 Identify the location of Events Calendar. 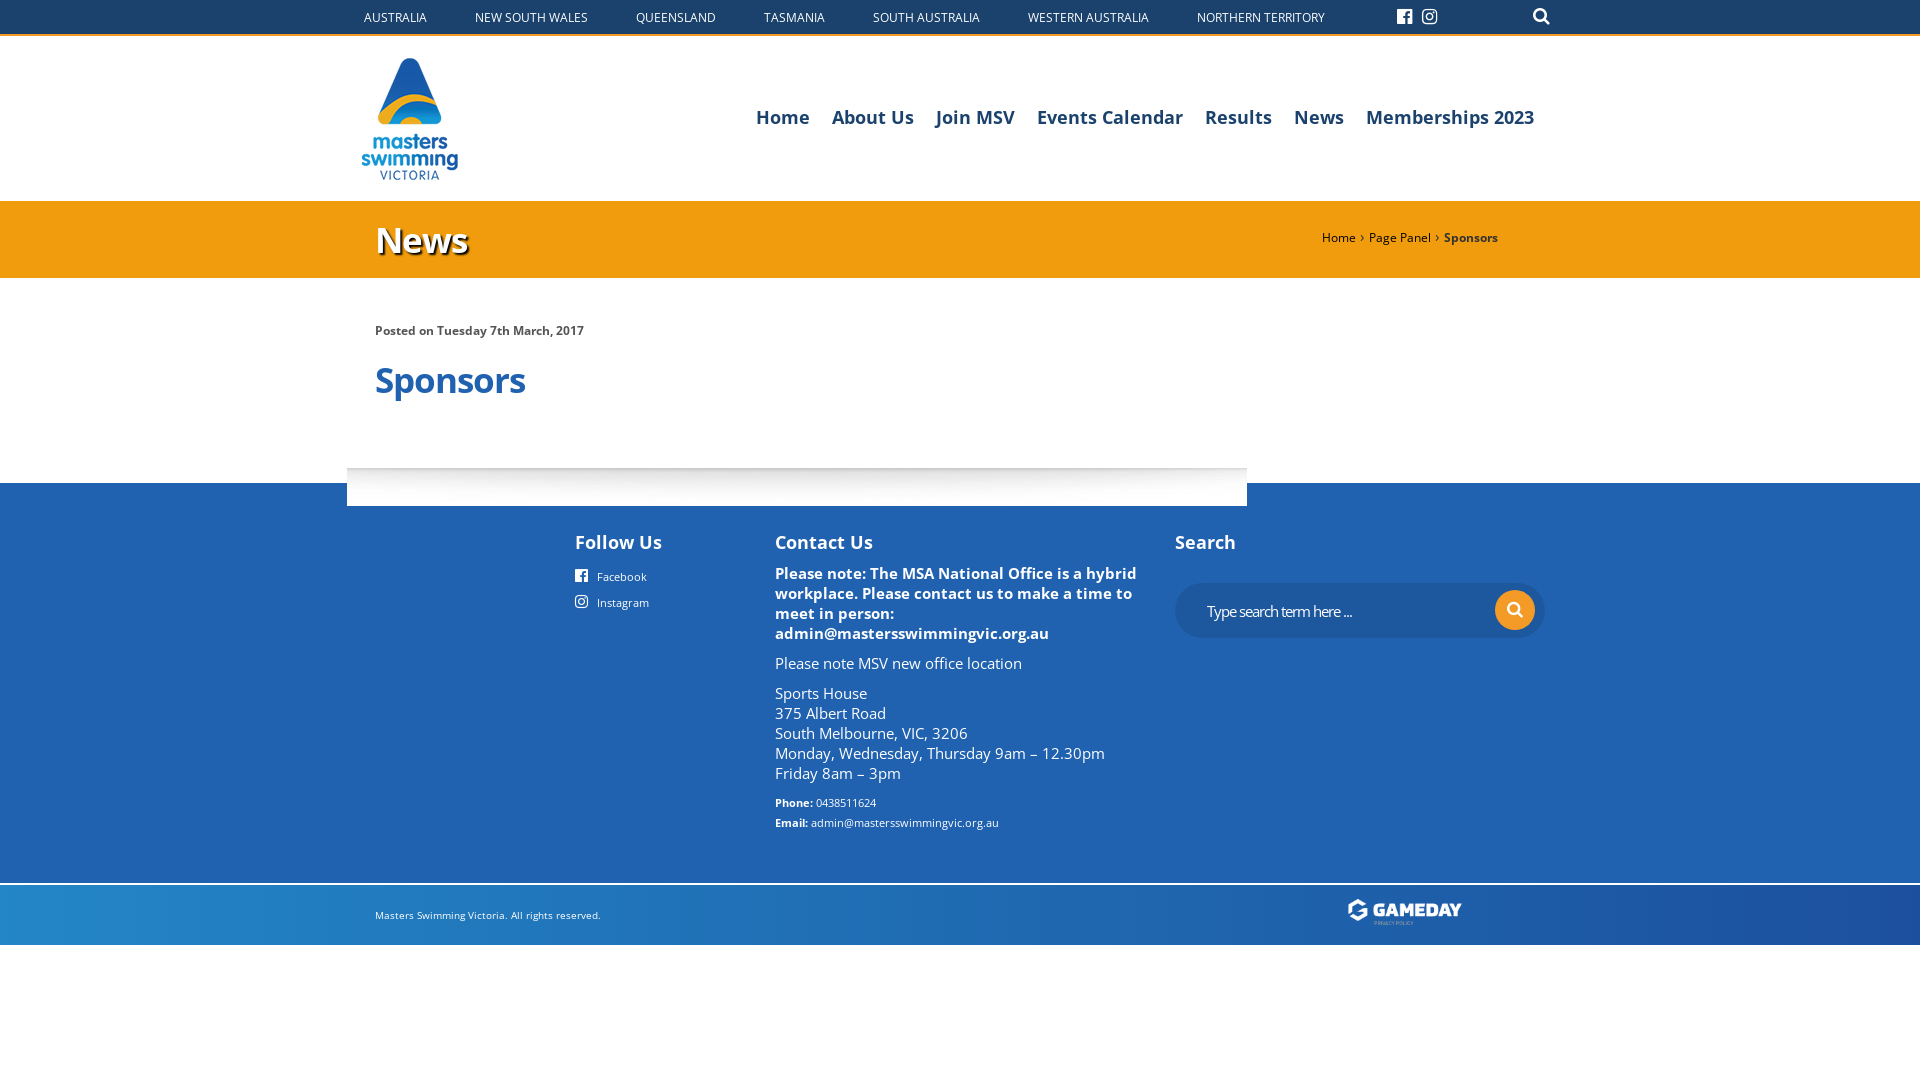
(1110, 117).